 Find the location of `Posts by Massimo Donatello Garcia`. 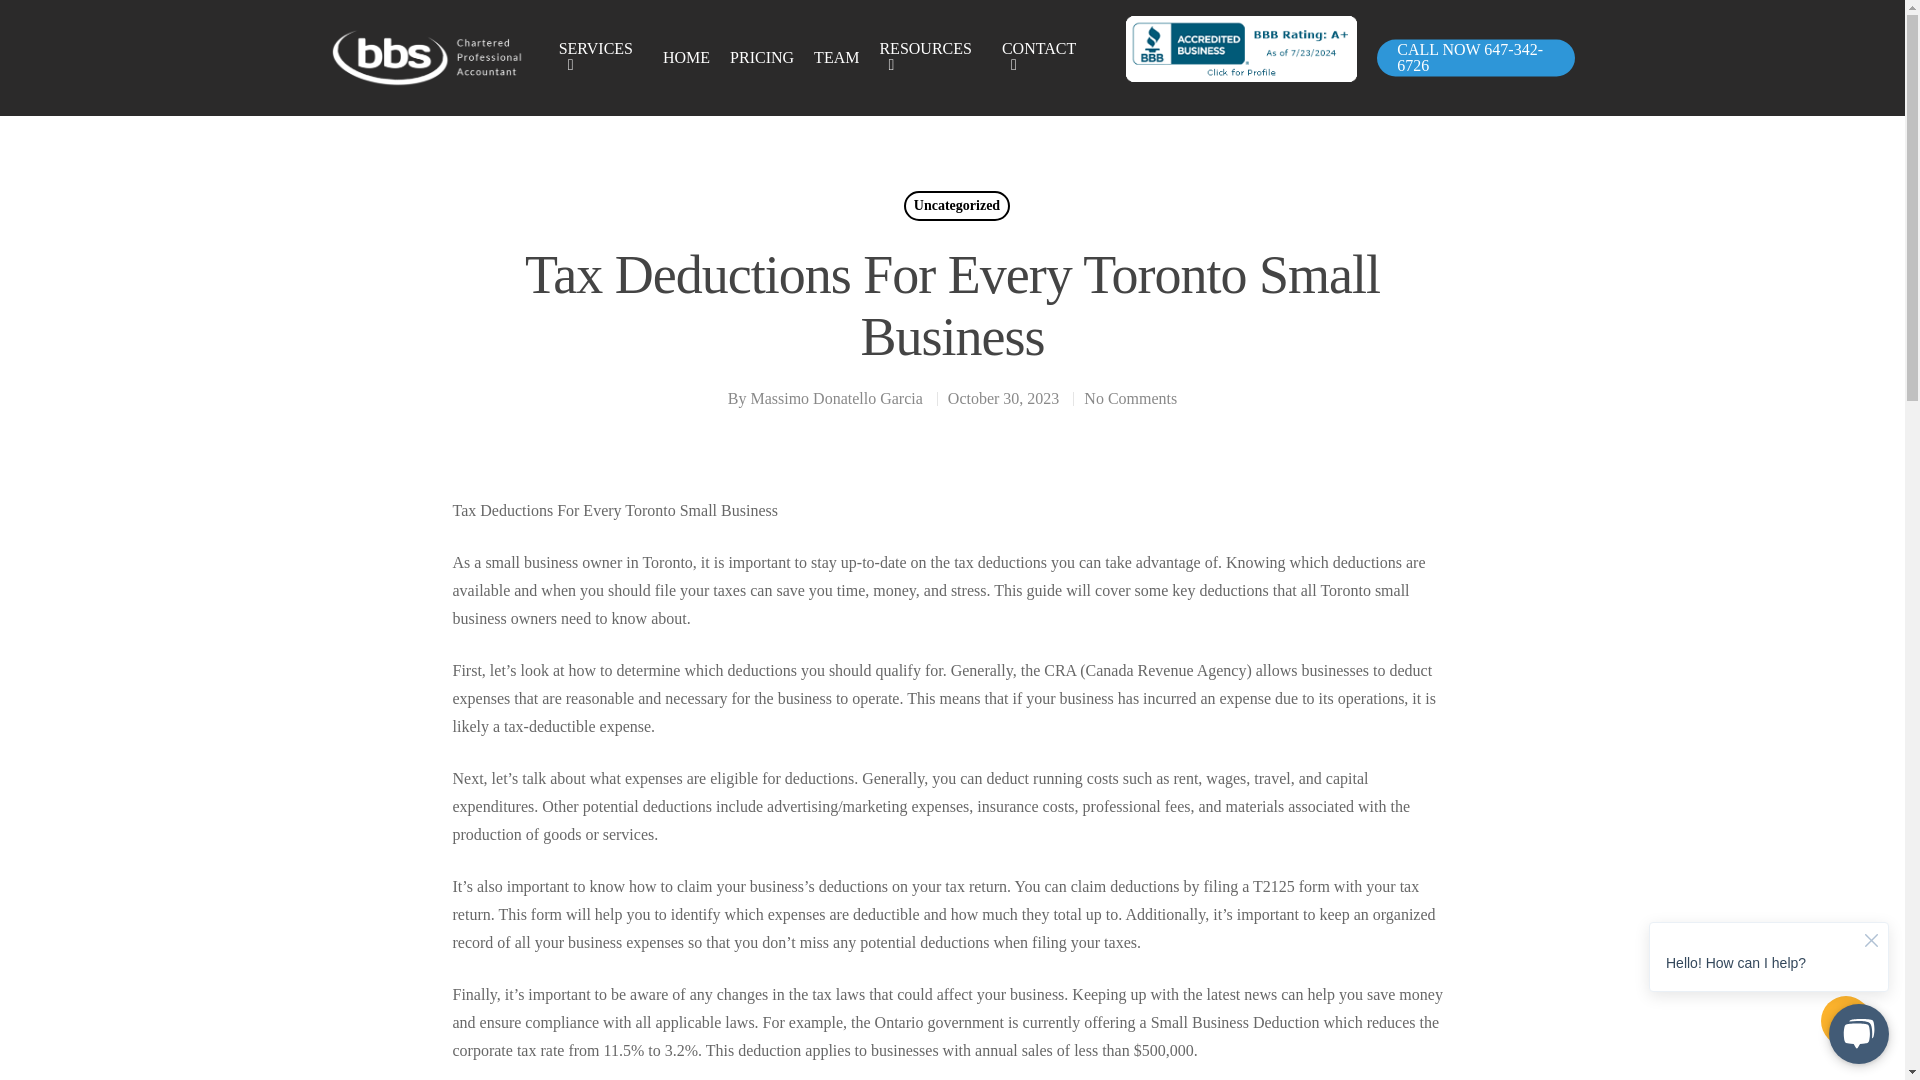

Posts by Massimo Donatello Garcia is located at coordinates (836, 398).